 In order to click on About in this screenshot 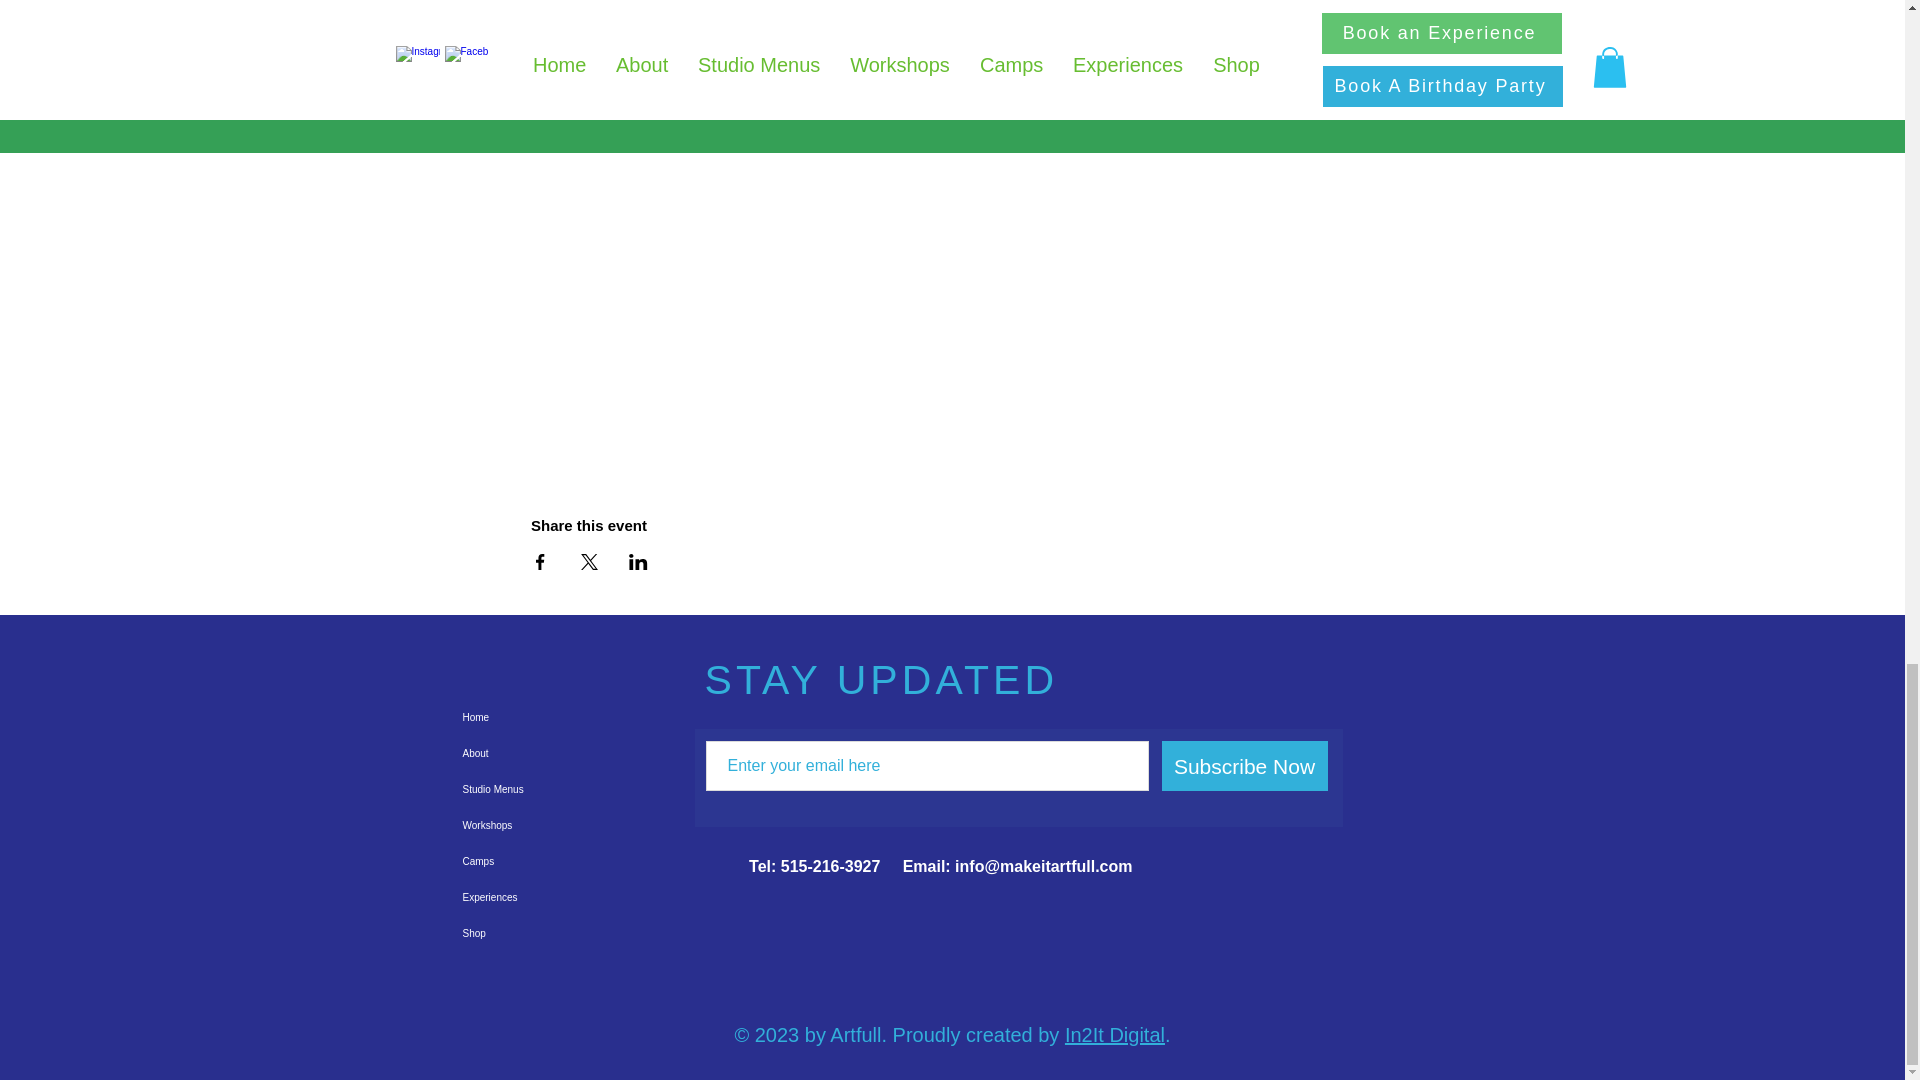, I will do `click(512, 754)`.